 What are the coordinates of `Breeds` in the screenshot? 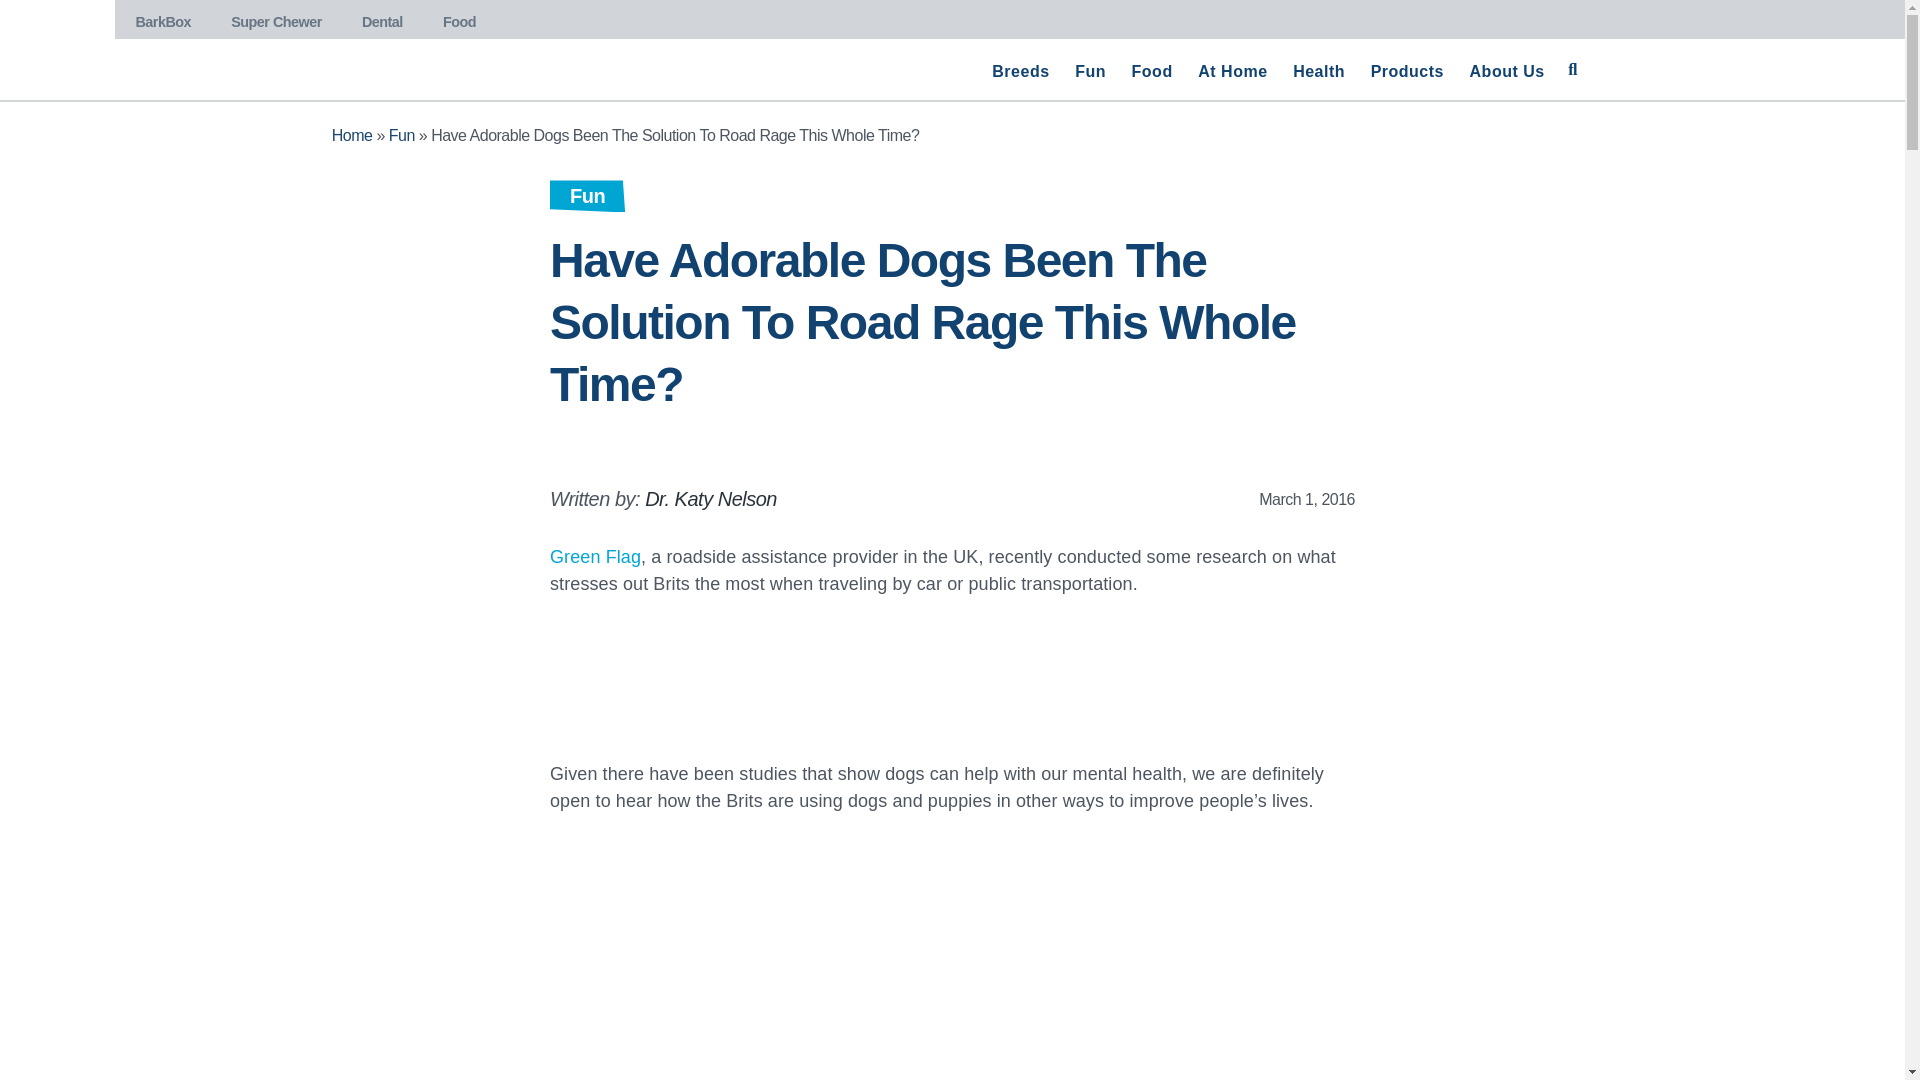 It's located at (1021, 72).